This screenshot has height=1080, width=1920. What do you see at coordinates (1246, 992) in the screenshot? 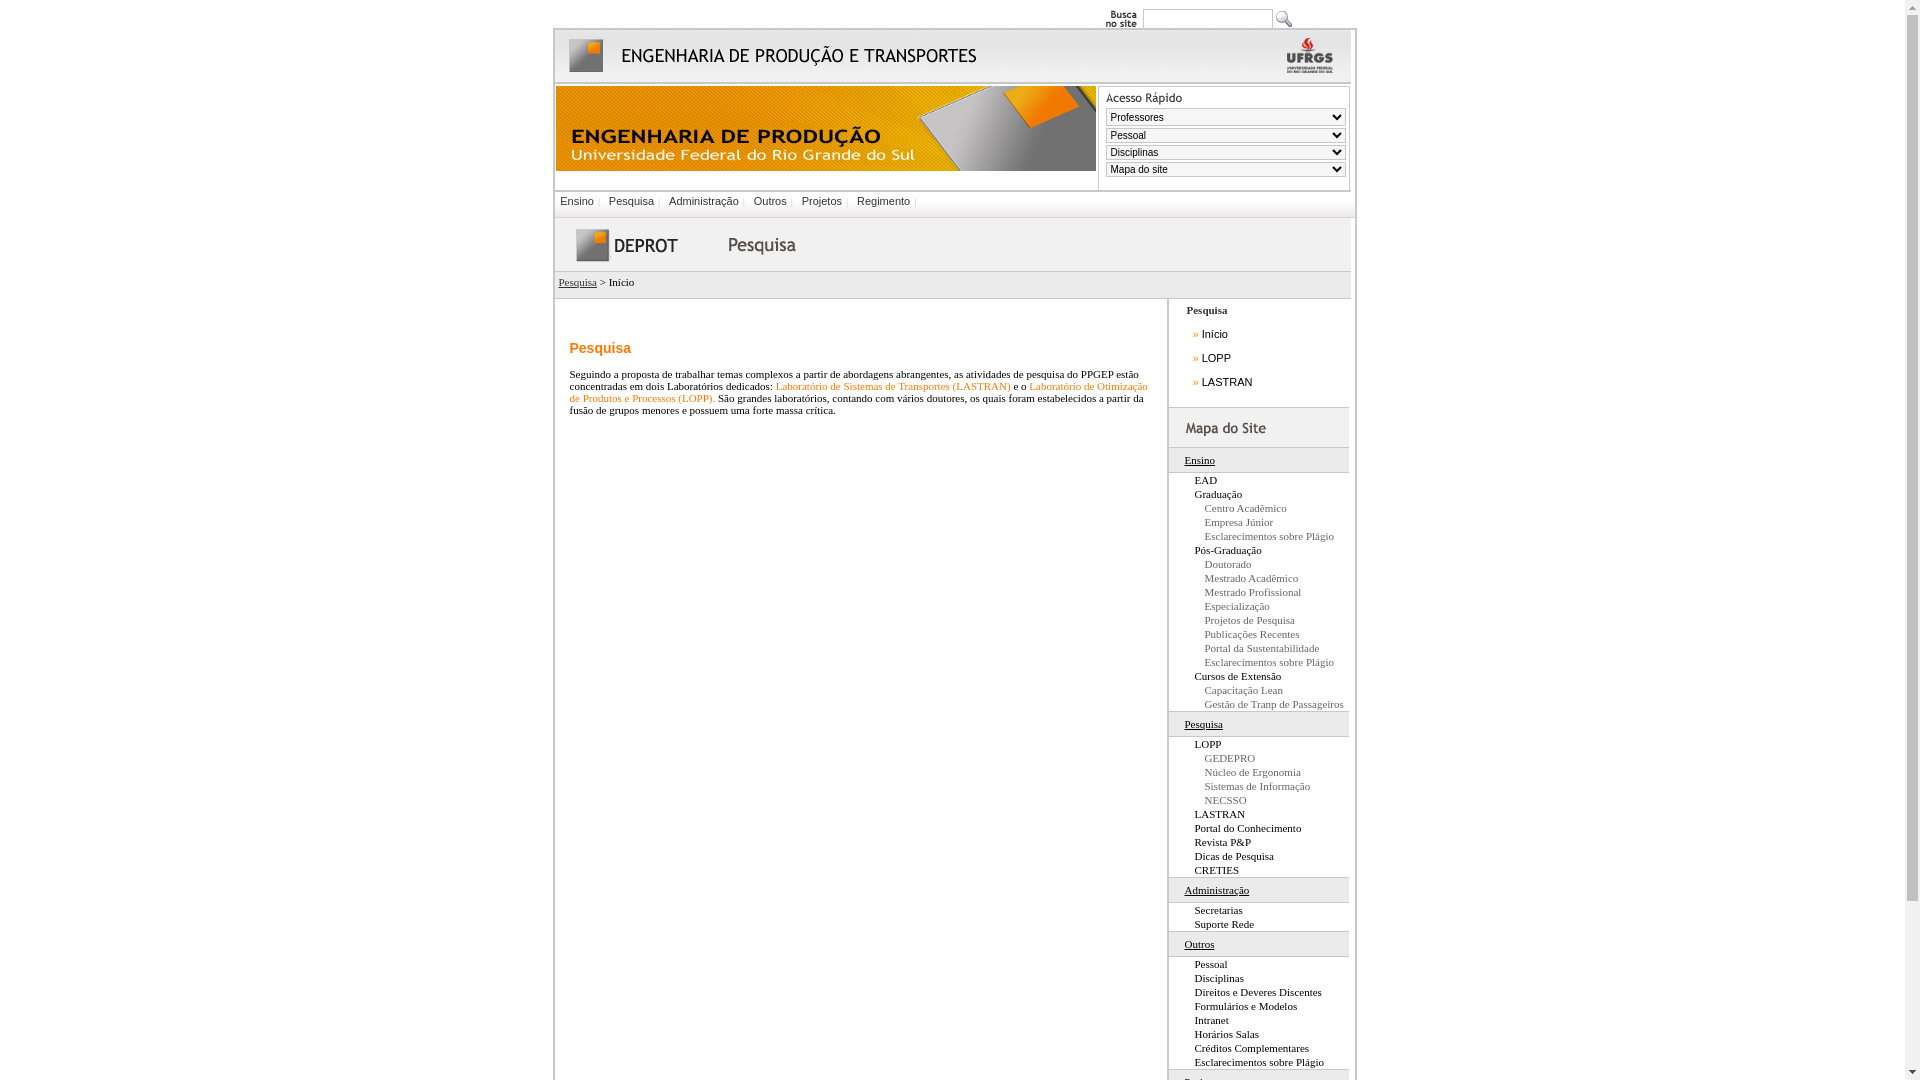
I see `Direitos e Deveres Discentes` at bounding box center [1246, 992].